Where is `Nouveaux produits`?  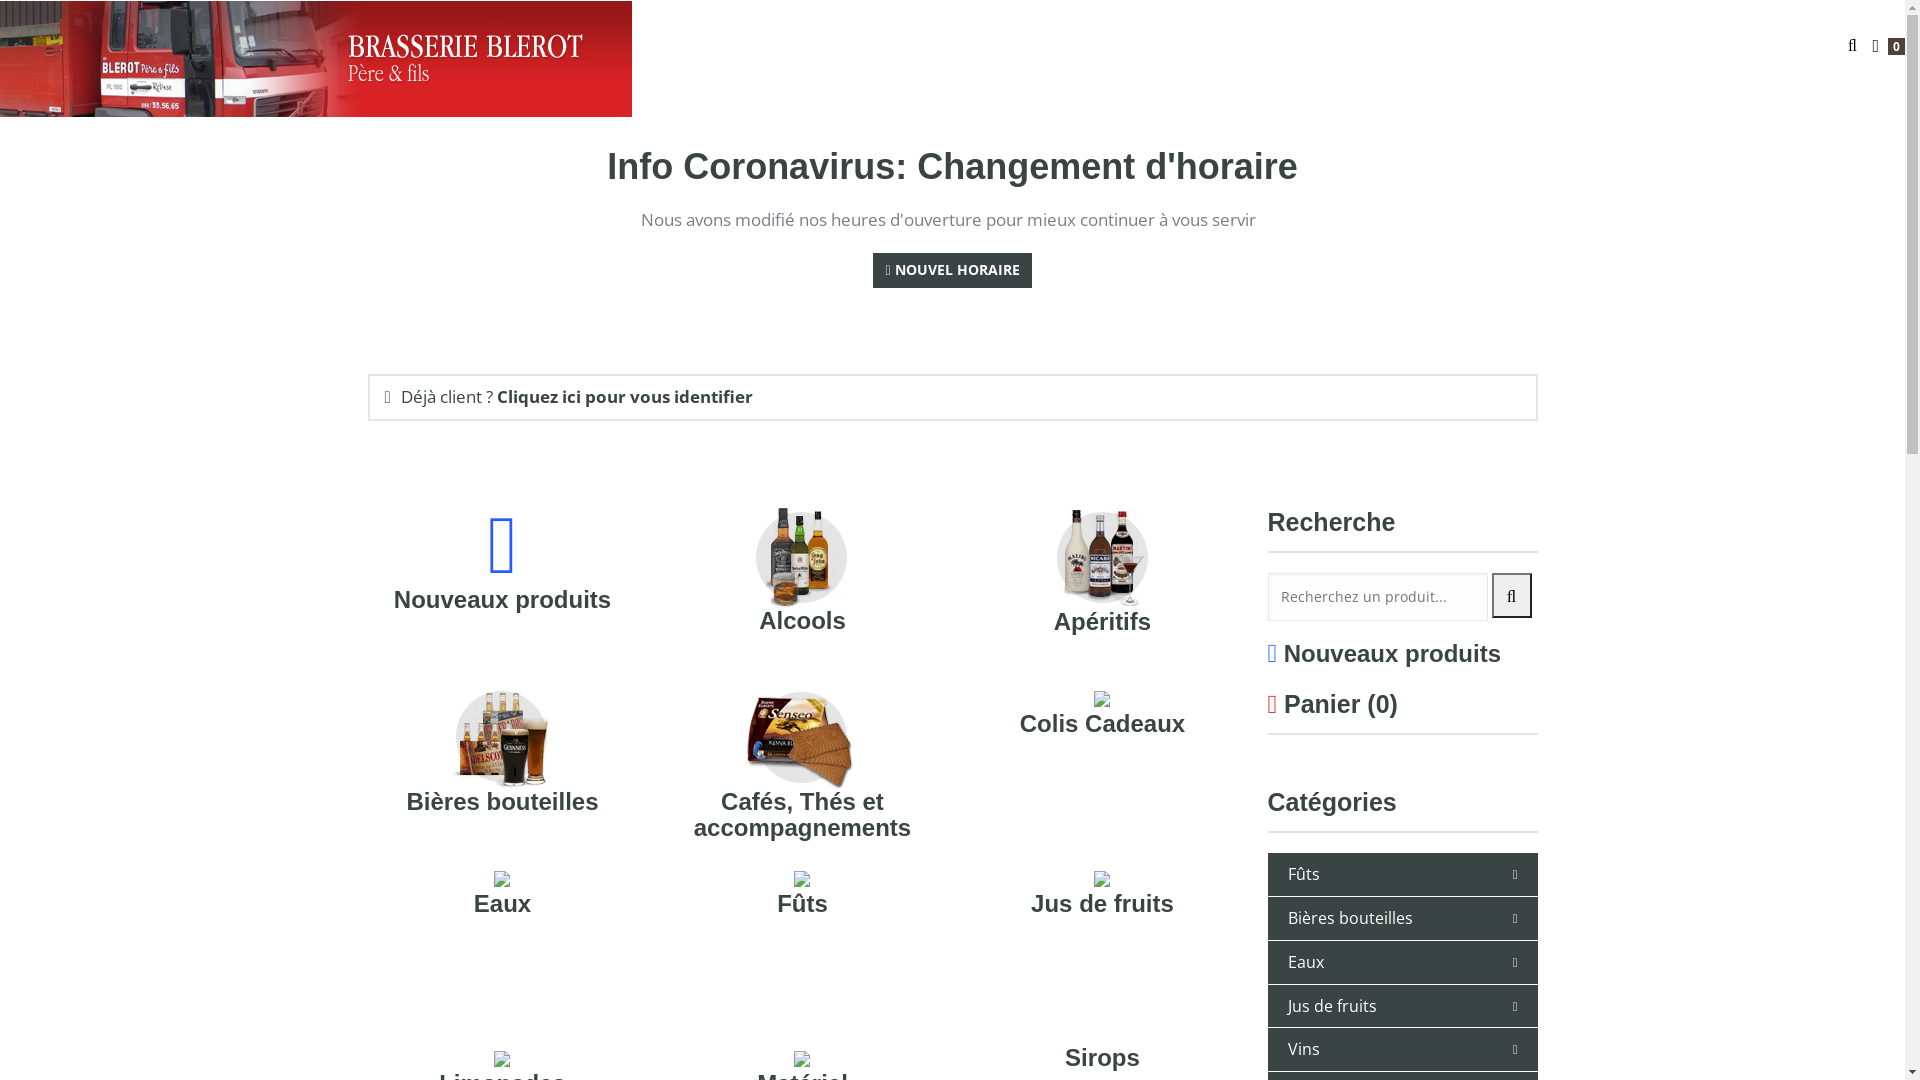 Nouveaux produits is located at coordinates (502, 599).